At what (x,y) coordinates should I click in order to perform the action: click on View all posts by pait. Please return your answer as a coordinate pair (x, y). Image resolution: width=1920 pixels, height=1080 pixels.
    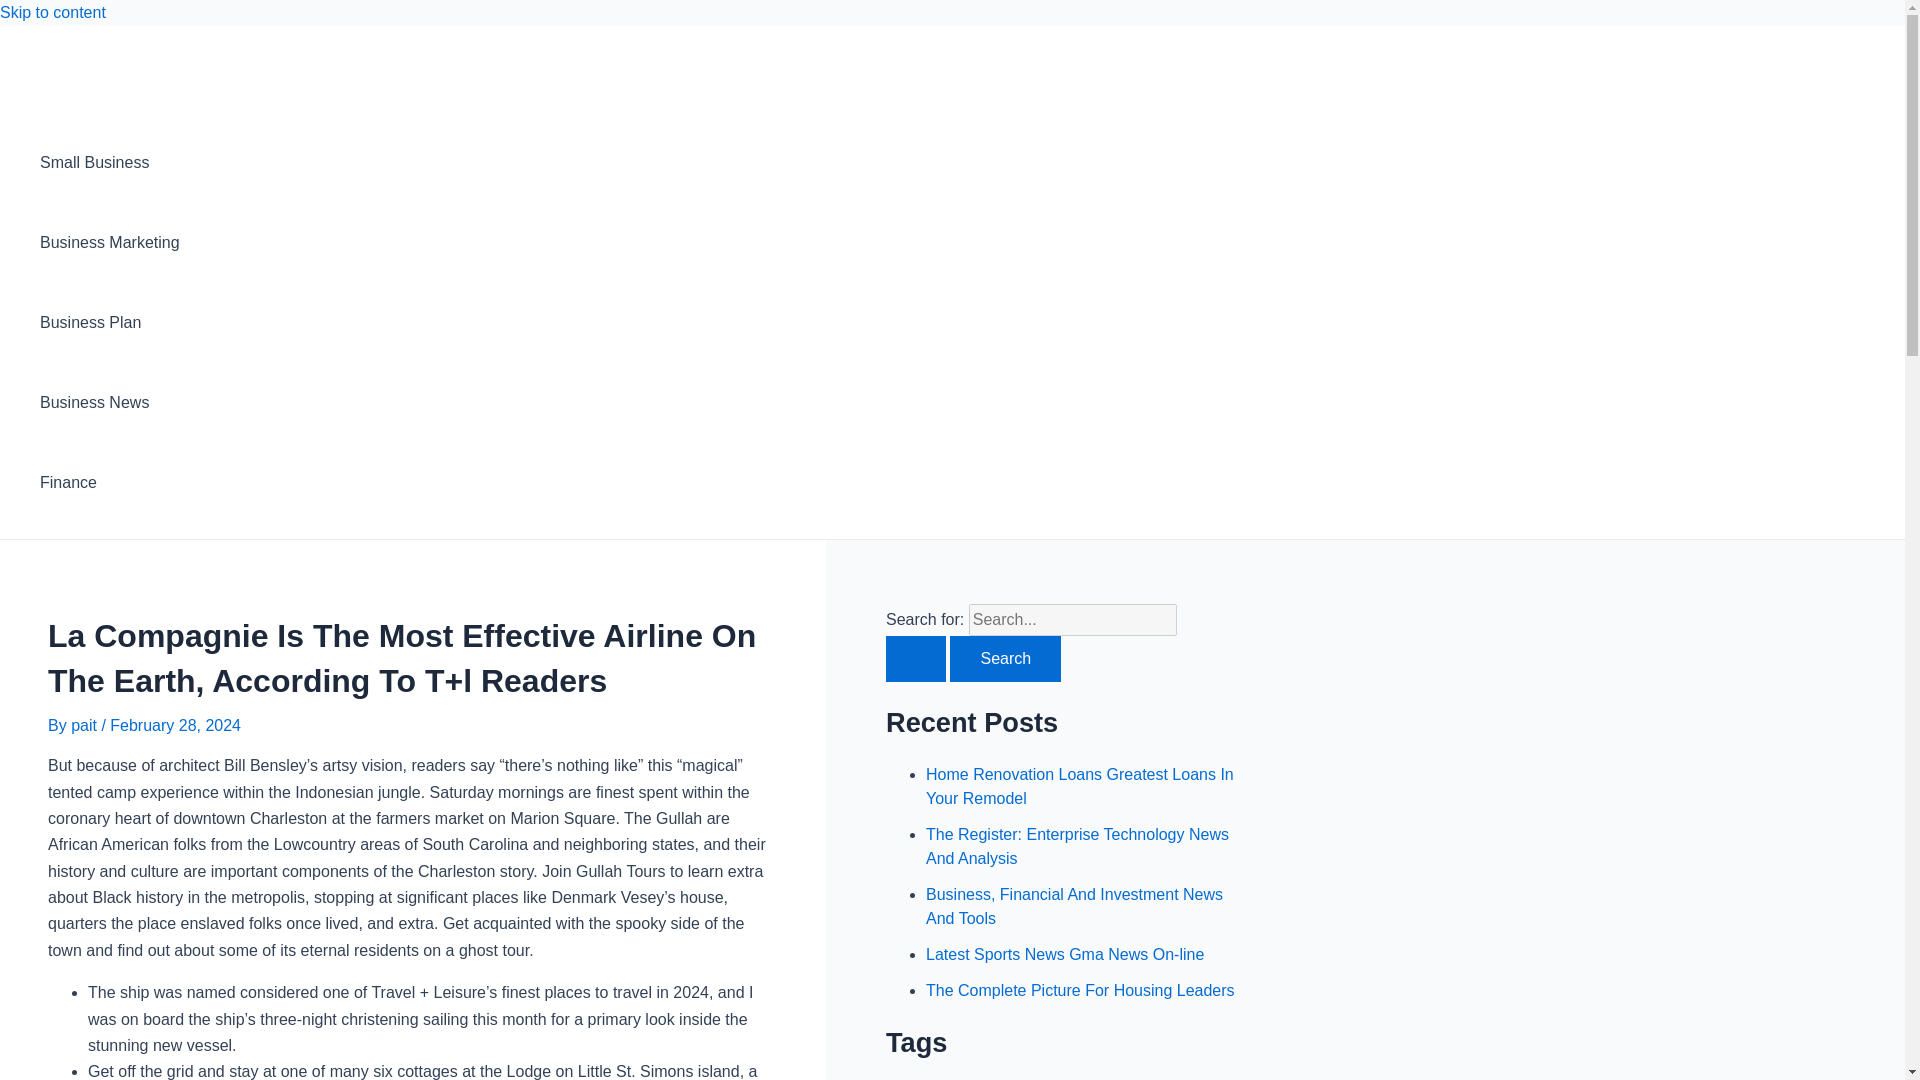
    Looking at the image, I should click on (86, 726).